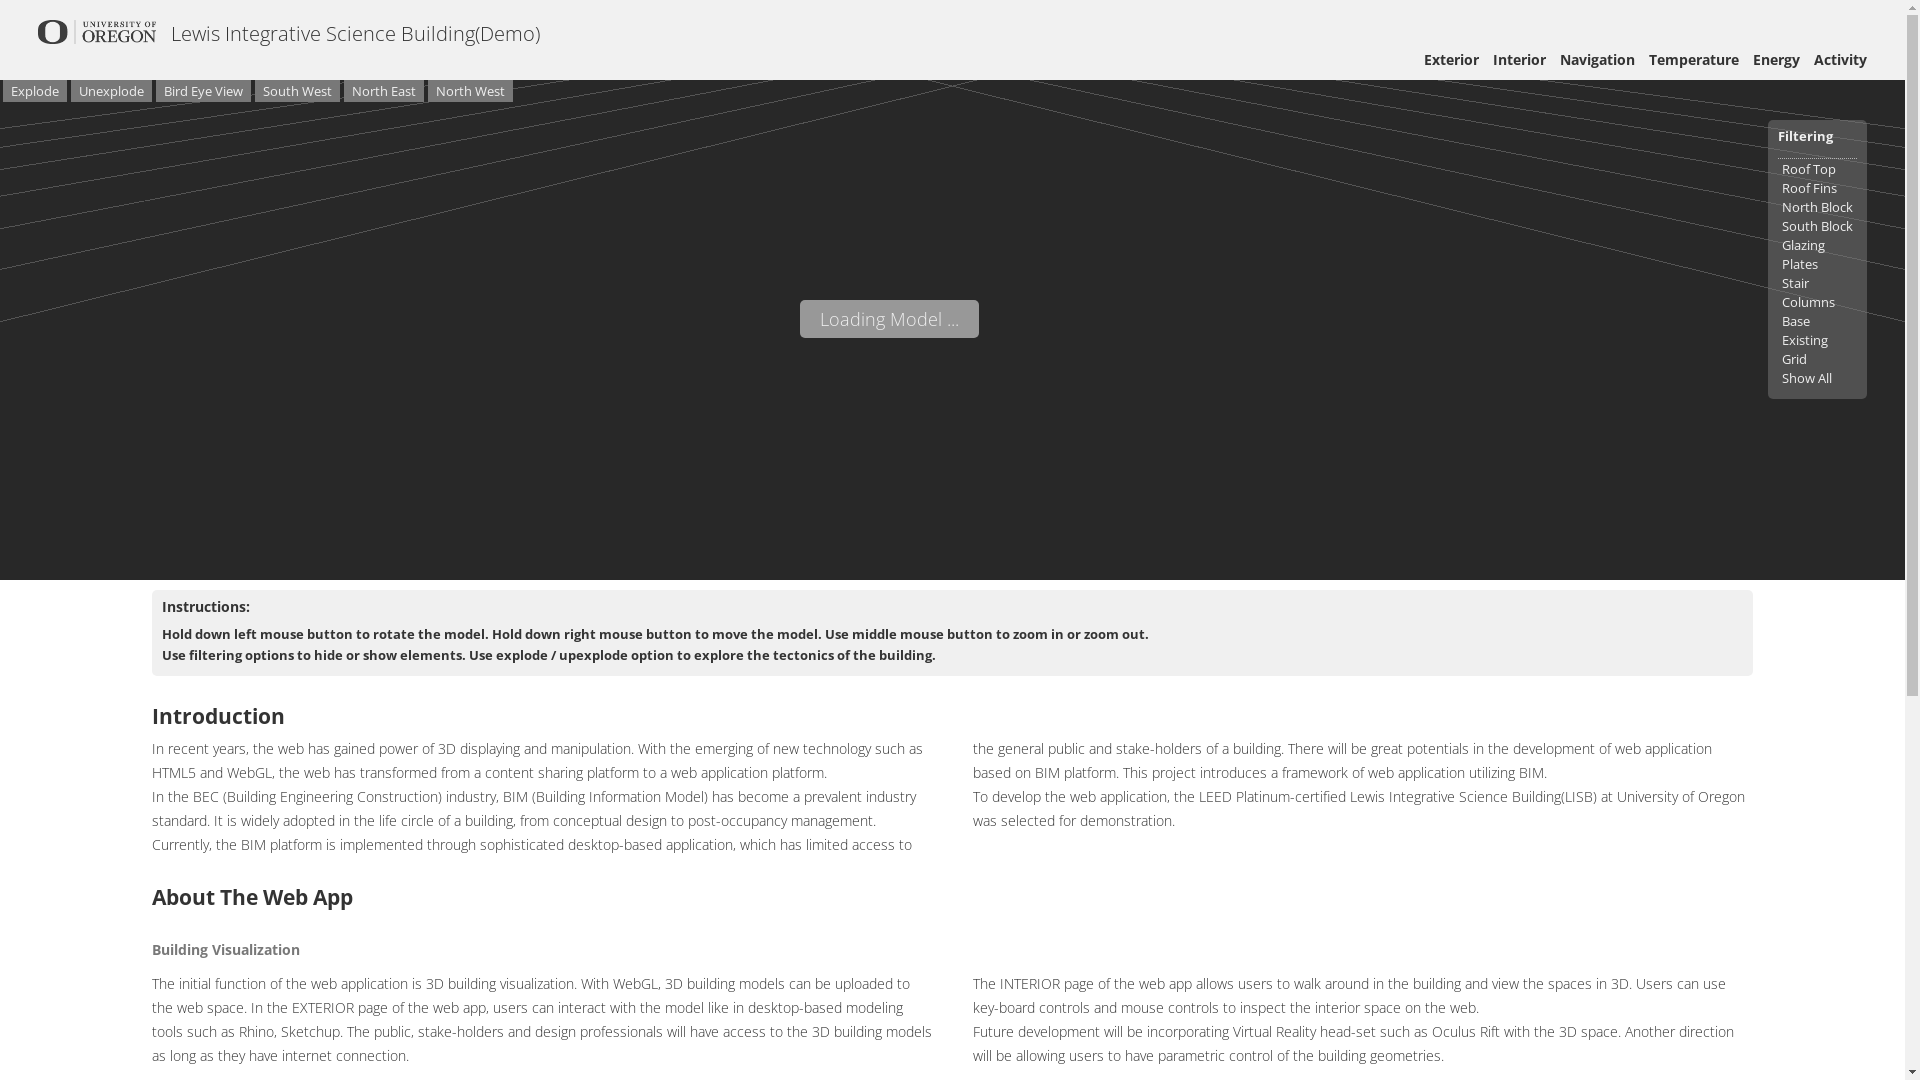 The height and width of the screenshot is (1080, 1920). I want to click on Lewis Integrative Science Building(Demo), so click(356, 34).